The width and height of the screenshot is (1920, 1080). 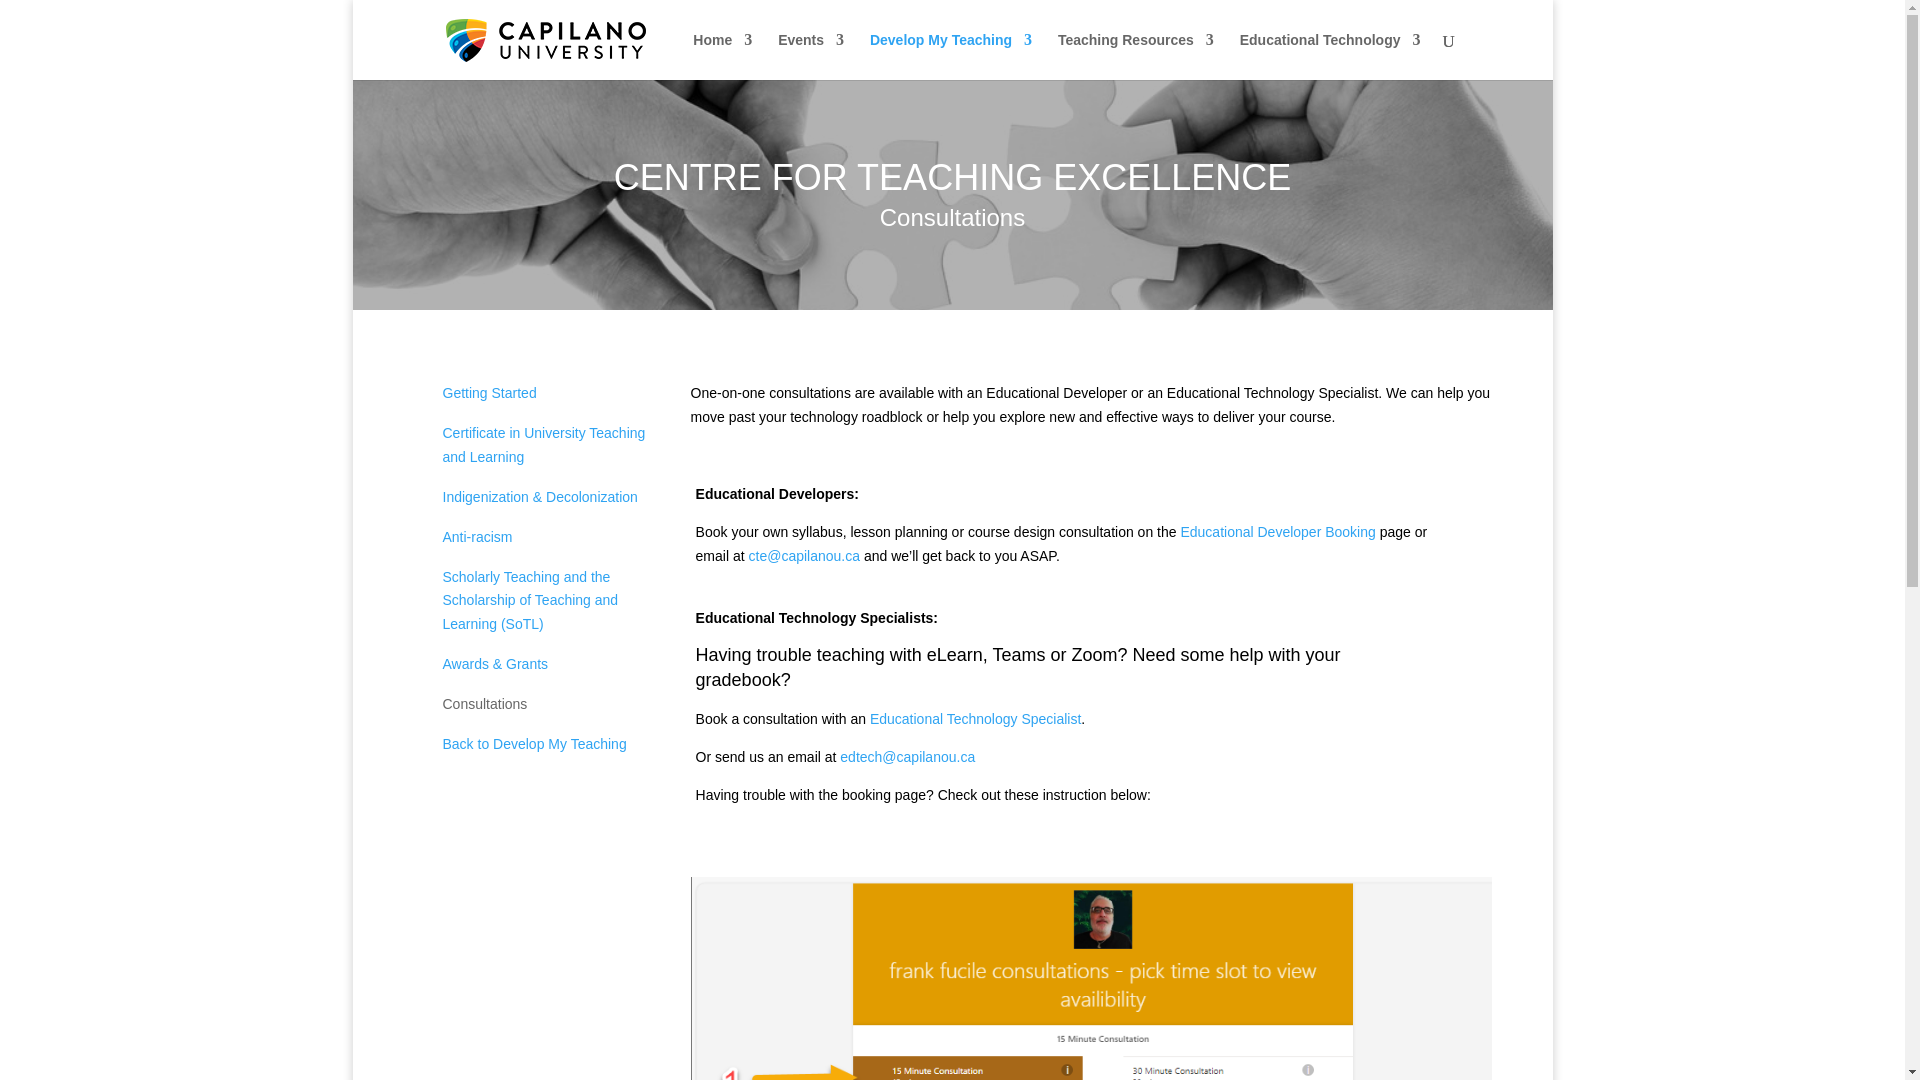 What do you see at coordinates (950, 56) in the screenshot?
I see `Develop My Teaching` at bounding box center [950, 56].